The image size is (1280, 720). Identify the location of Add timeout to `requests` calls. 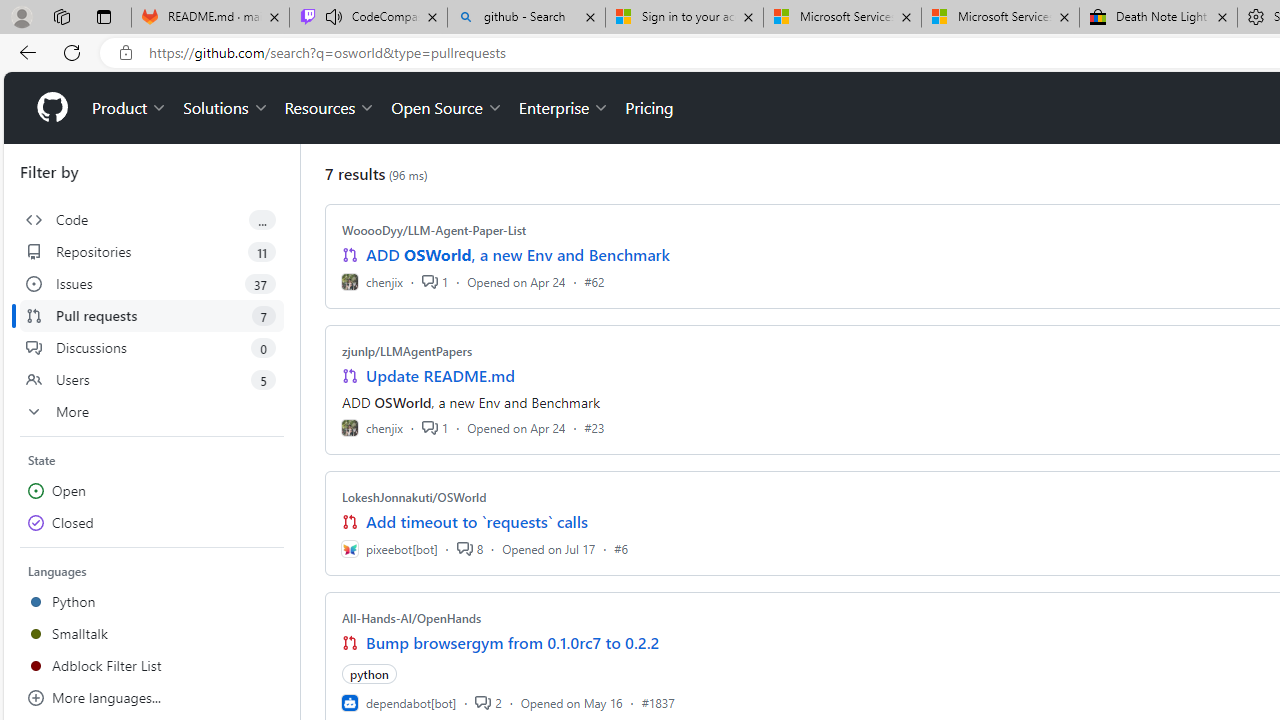
(476, 522).